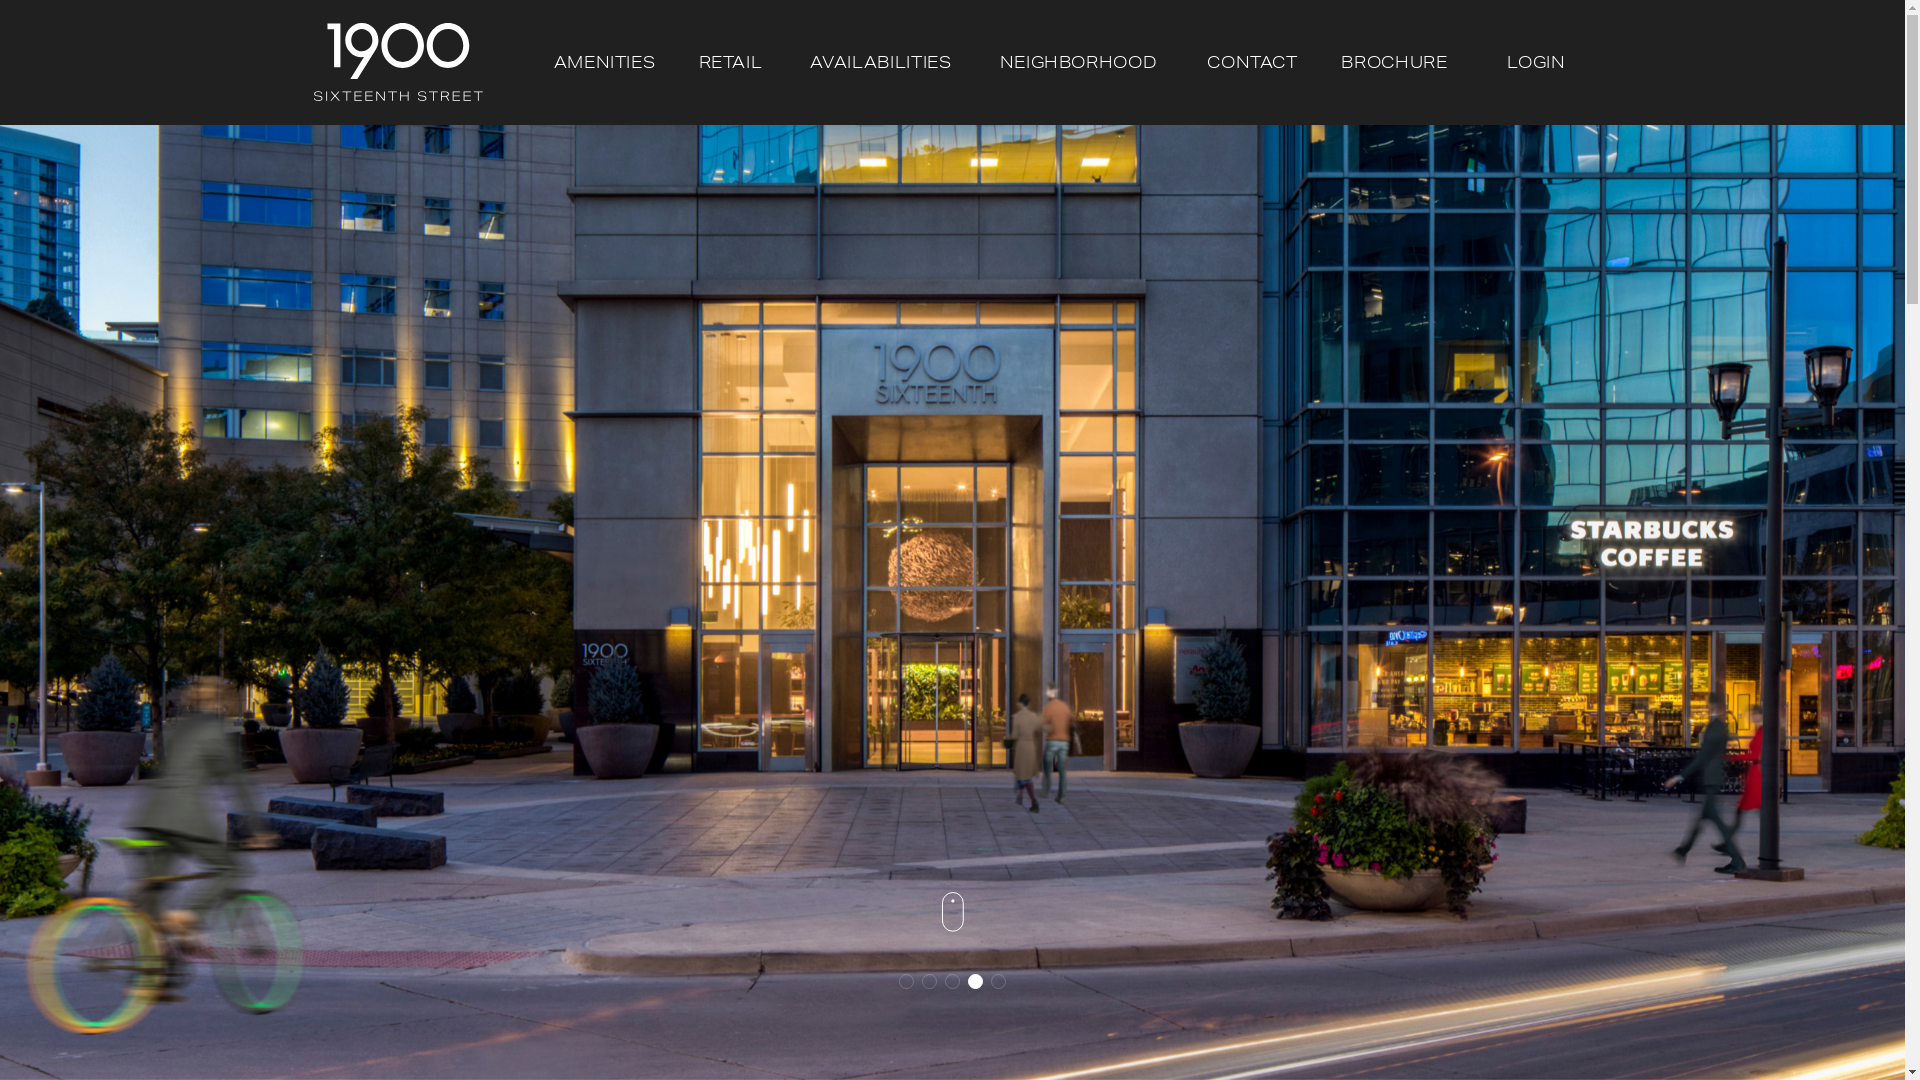 The height and width of the screenshot is (1080, 1920). I want to click on NEIGHBORHOOD, so click(1079, 62).